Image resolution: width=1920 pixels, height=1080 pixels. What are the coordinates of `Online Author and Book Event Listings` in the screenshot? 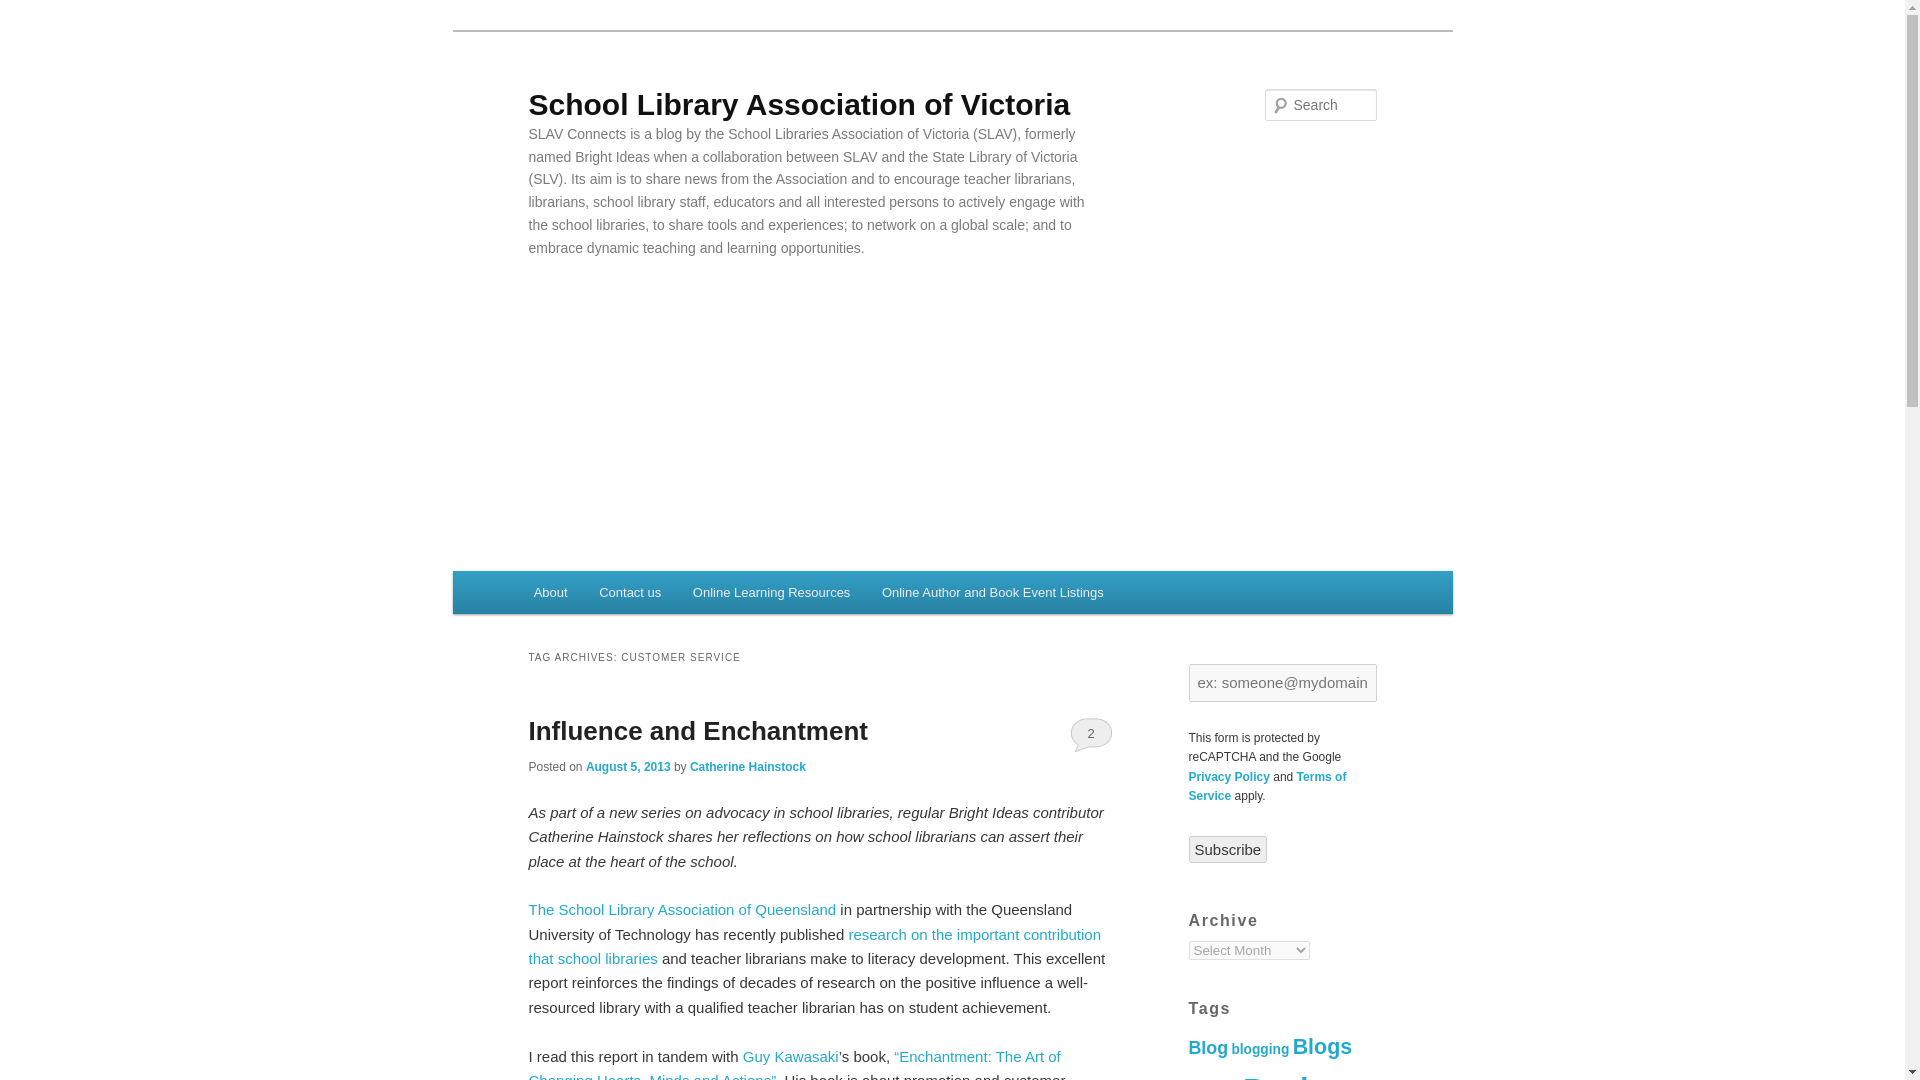 It's located at (992, 592).